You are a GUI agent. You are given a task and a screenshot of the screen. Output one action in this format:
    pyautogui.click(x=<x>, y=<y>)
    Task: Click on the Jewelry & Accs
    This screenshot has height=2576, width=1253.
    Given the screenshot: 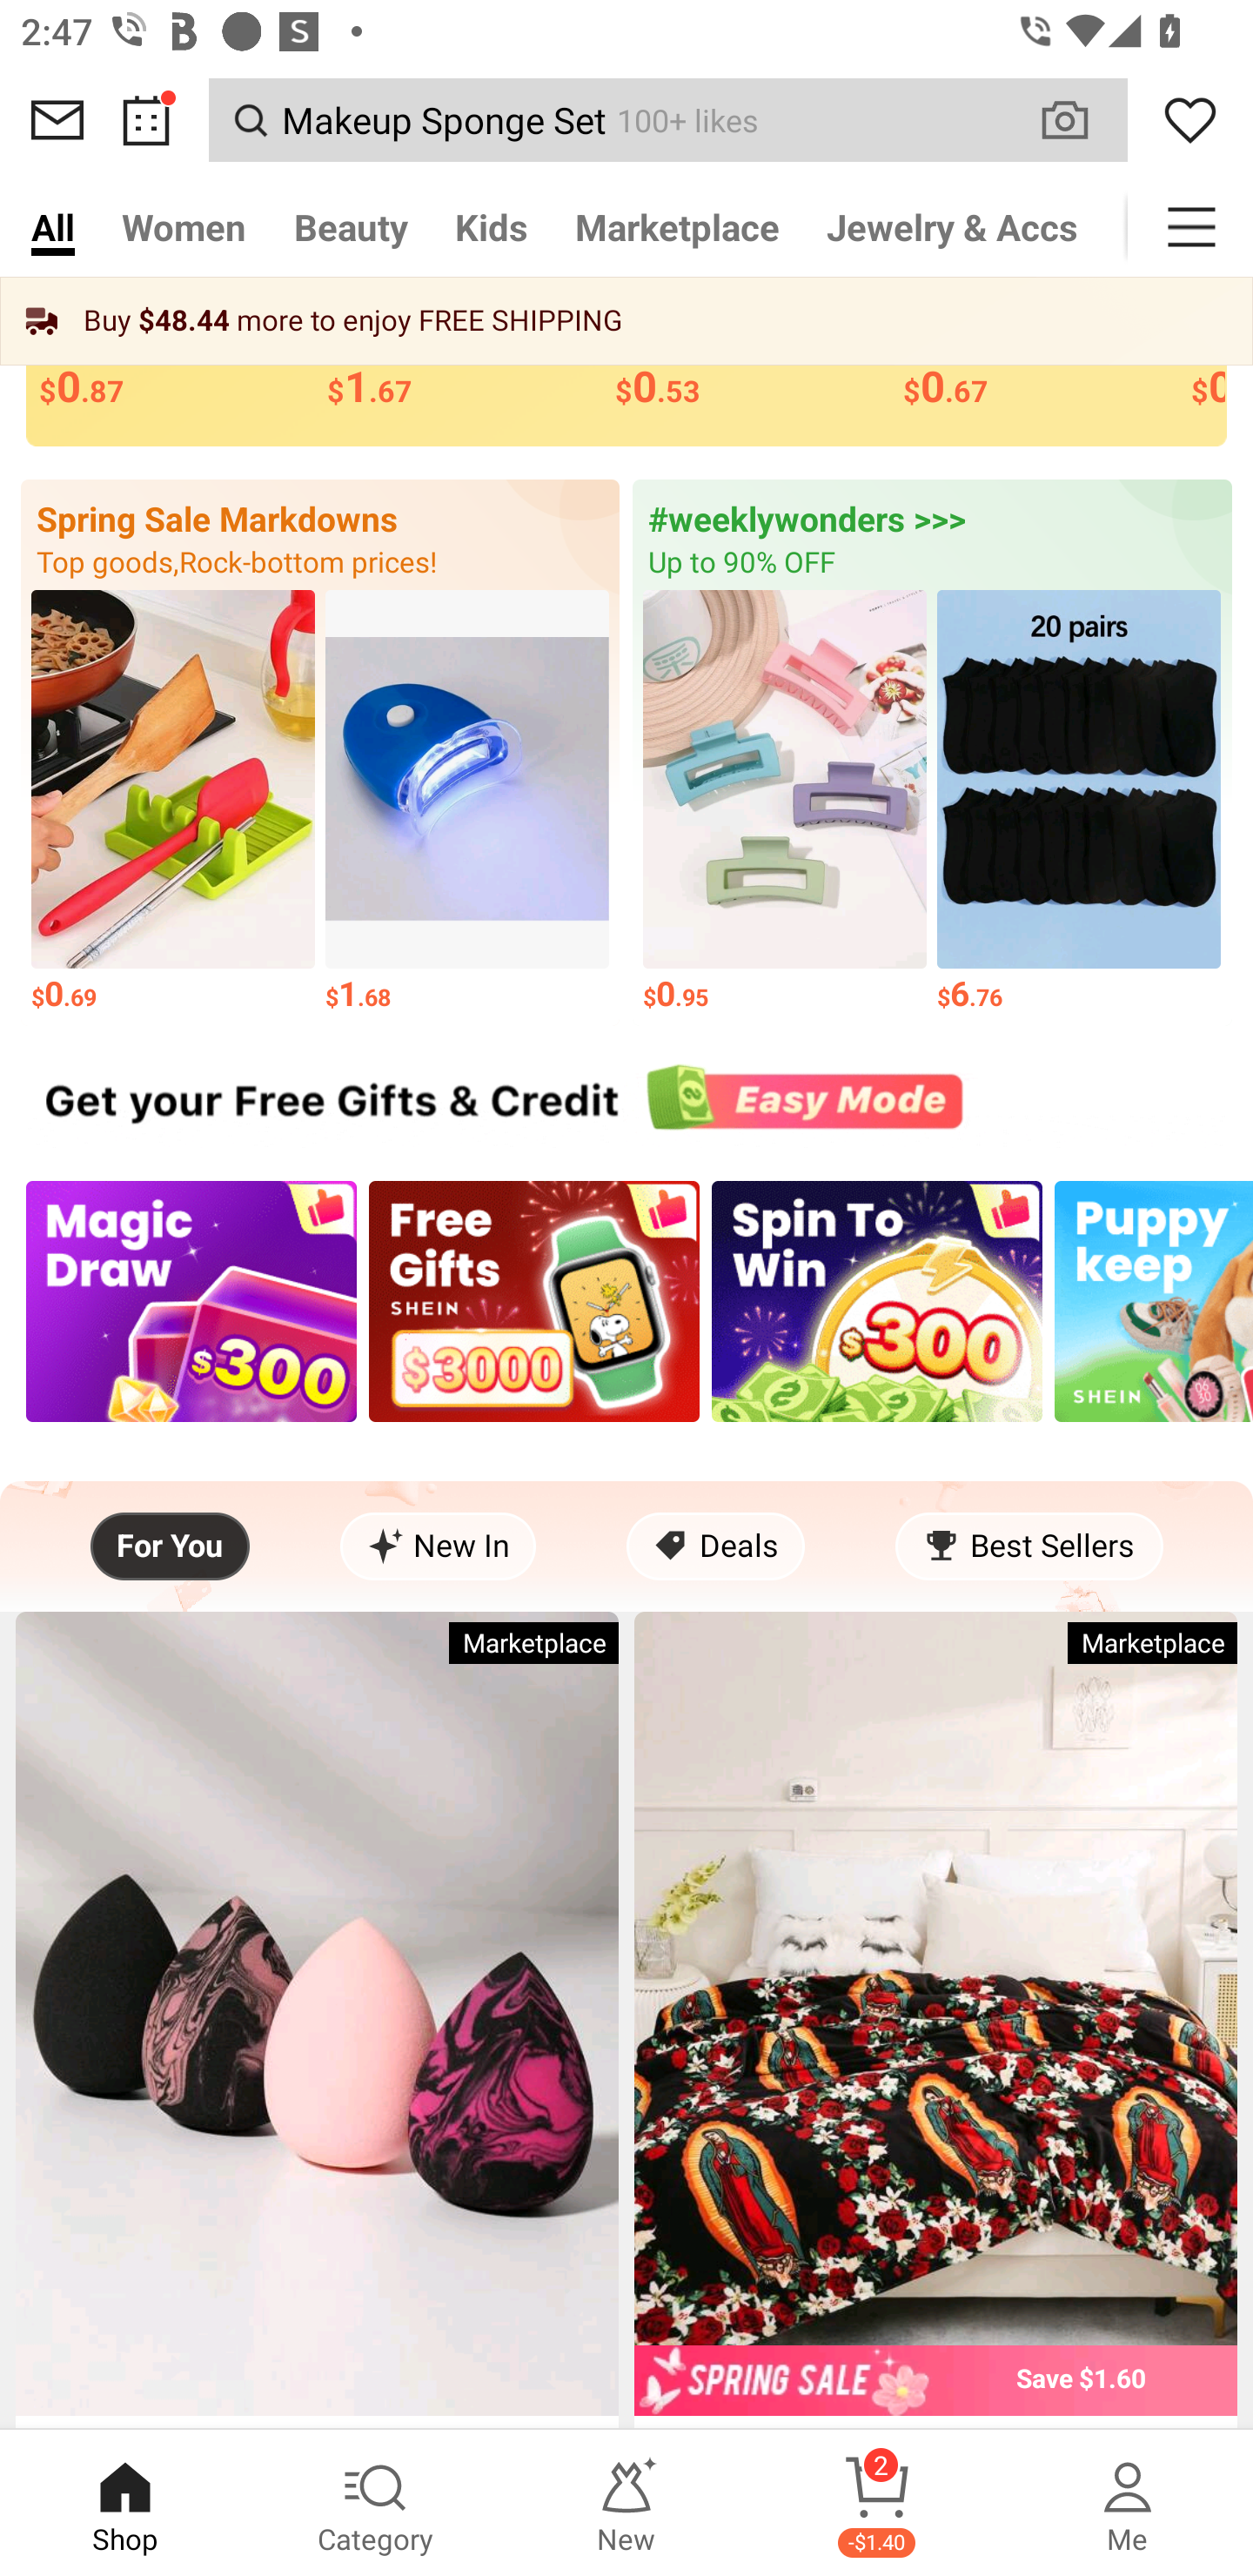 What is the action you would take?
    pyautogui.click(x=953, y=226)
    